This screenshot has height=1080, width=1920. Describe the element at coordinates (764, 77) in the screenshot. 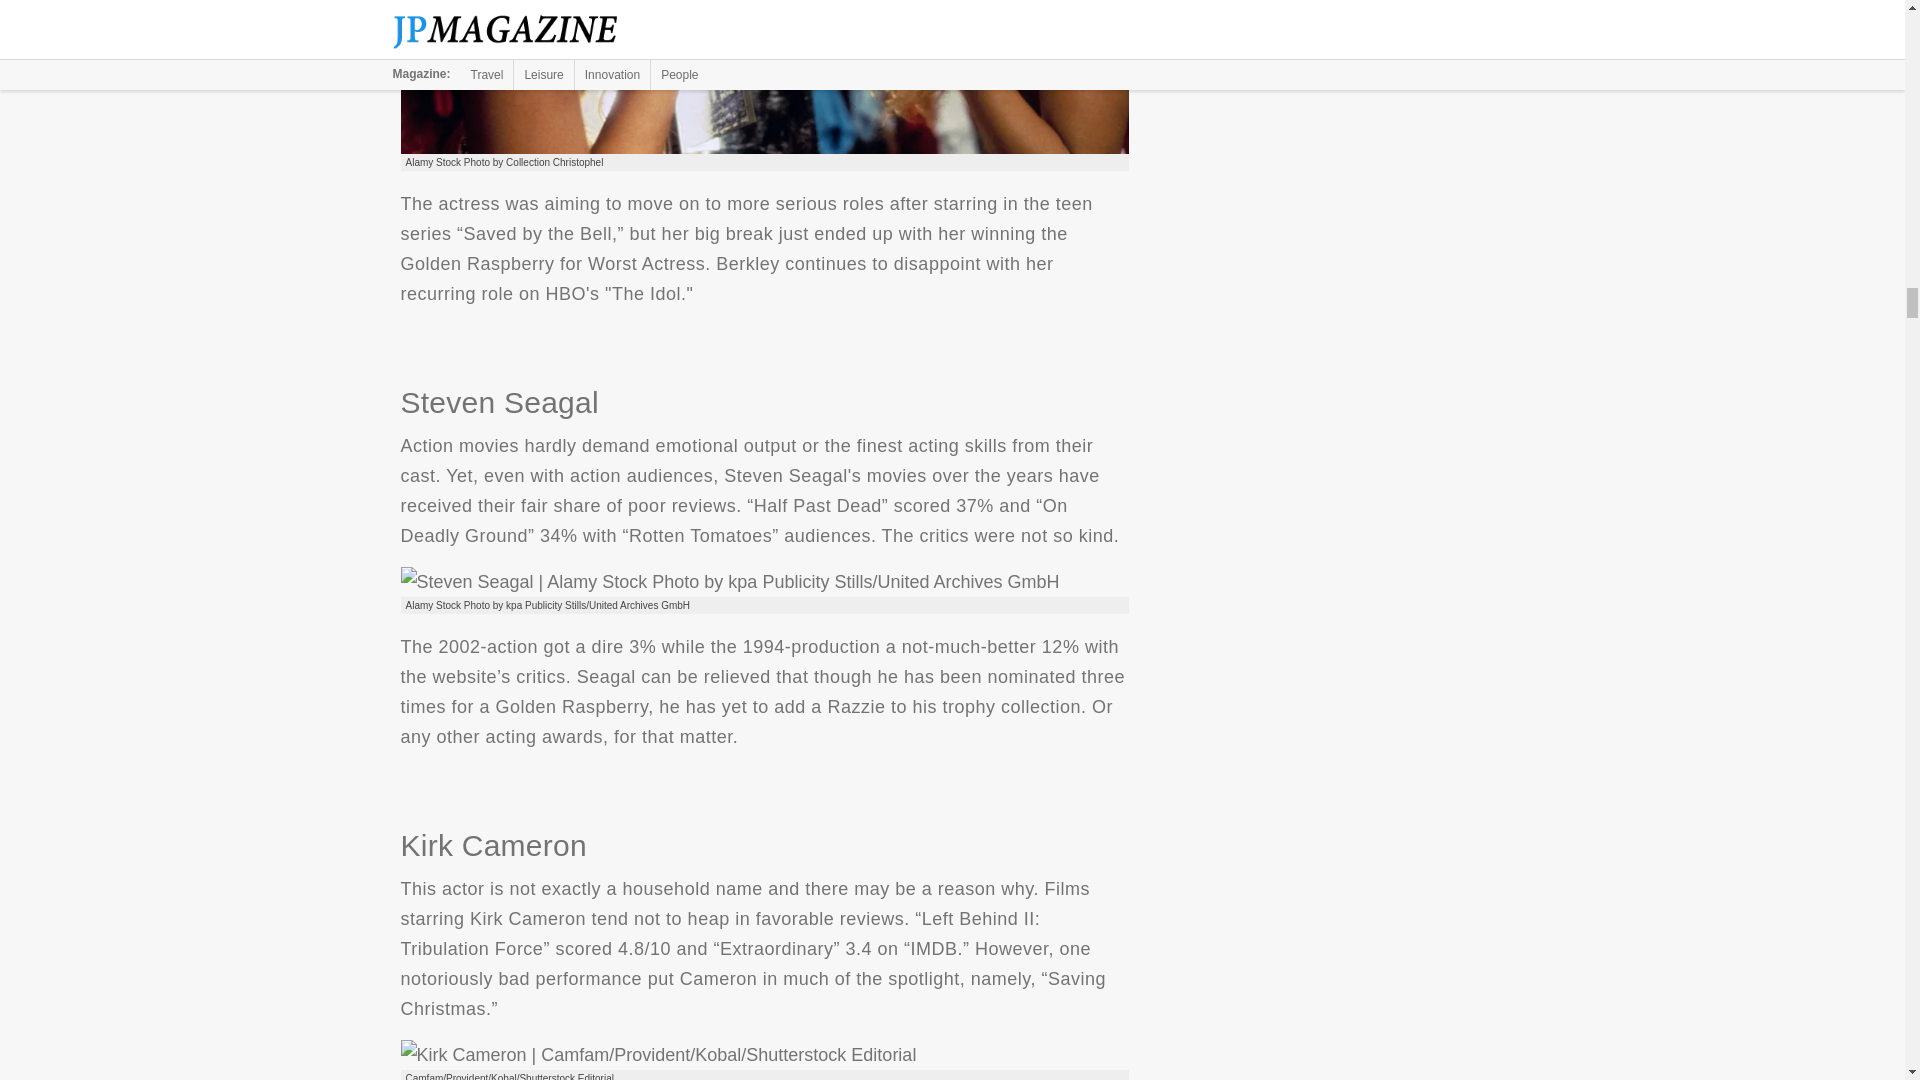

I see `Elizabeth Berkley` at that location.